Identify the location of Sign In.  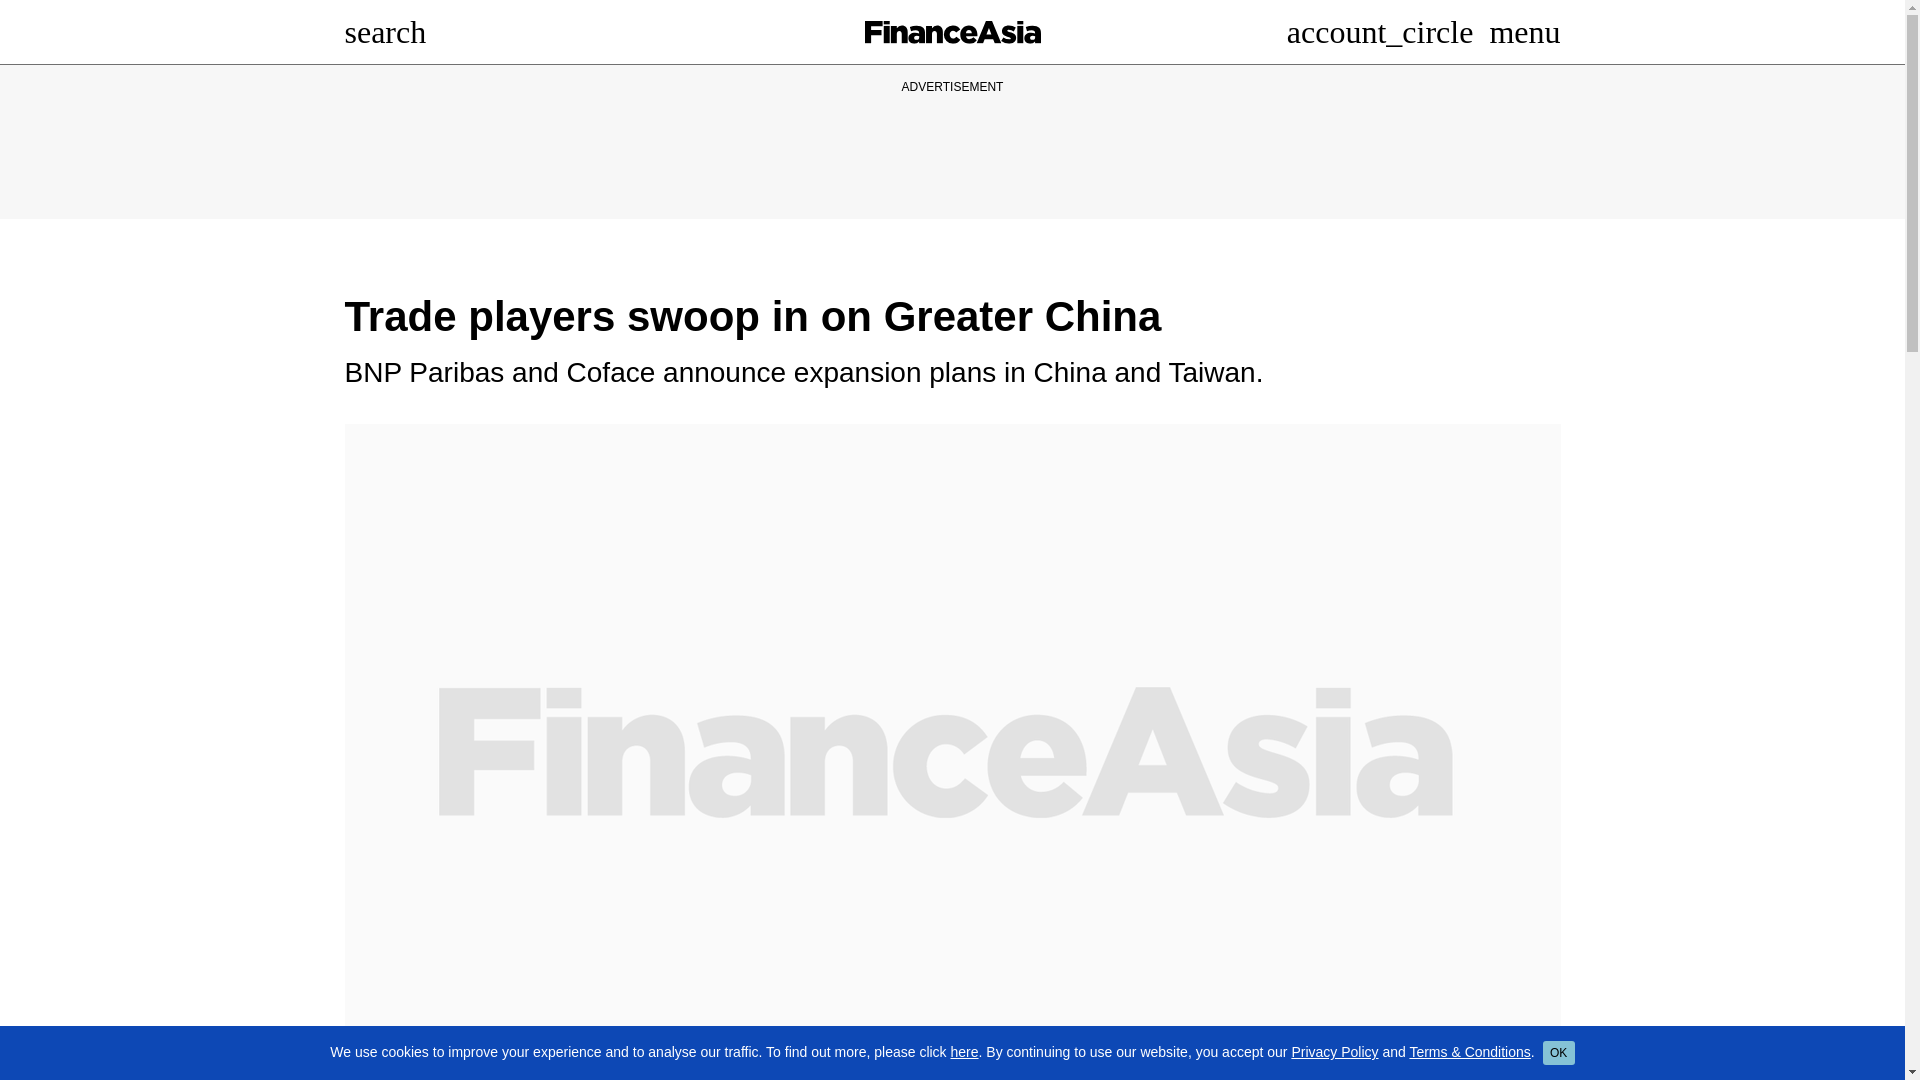
(1380, 32).